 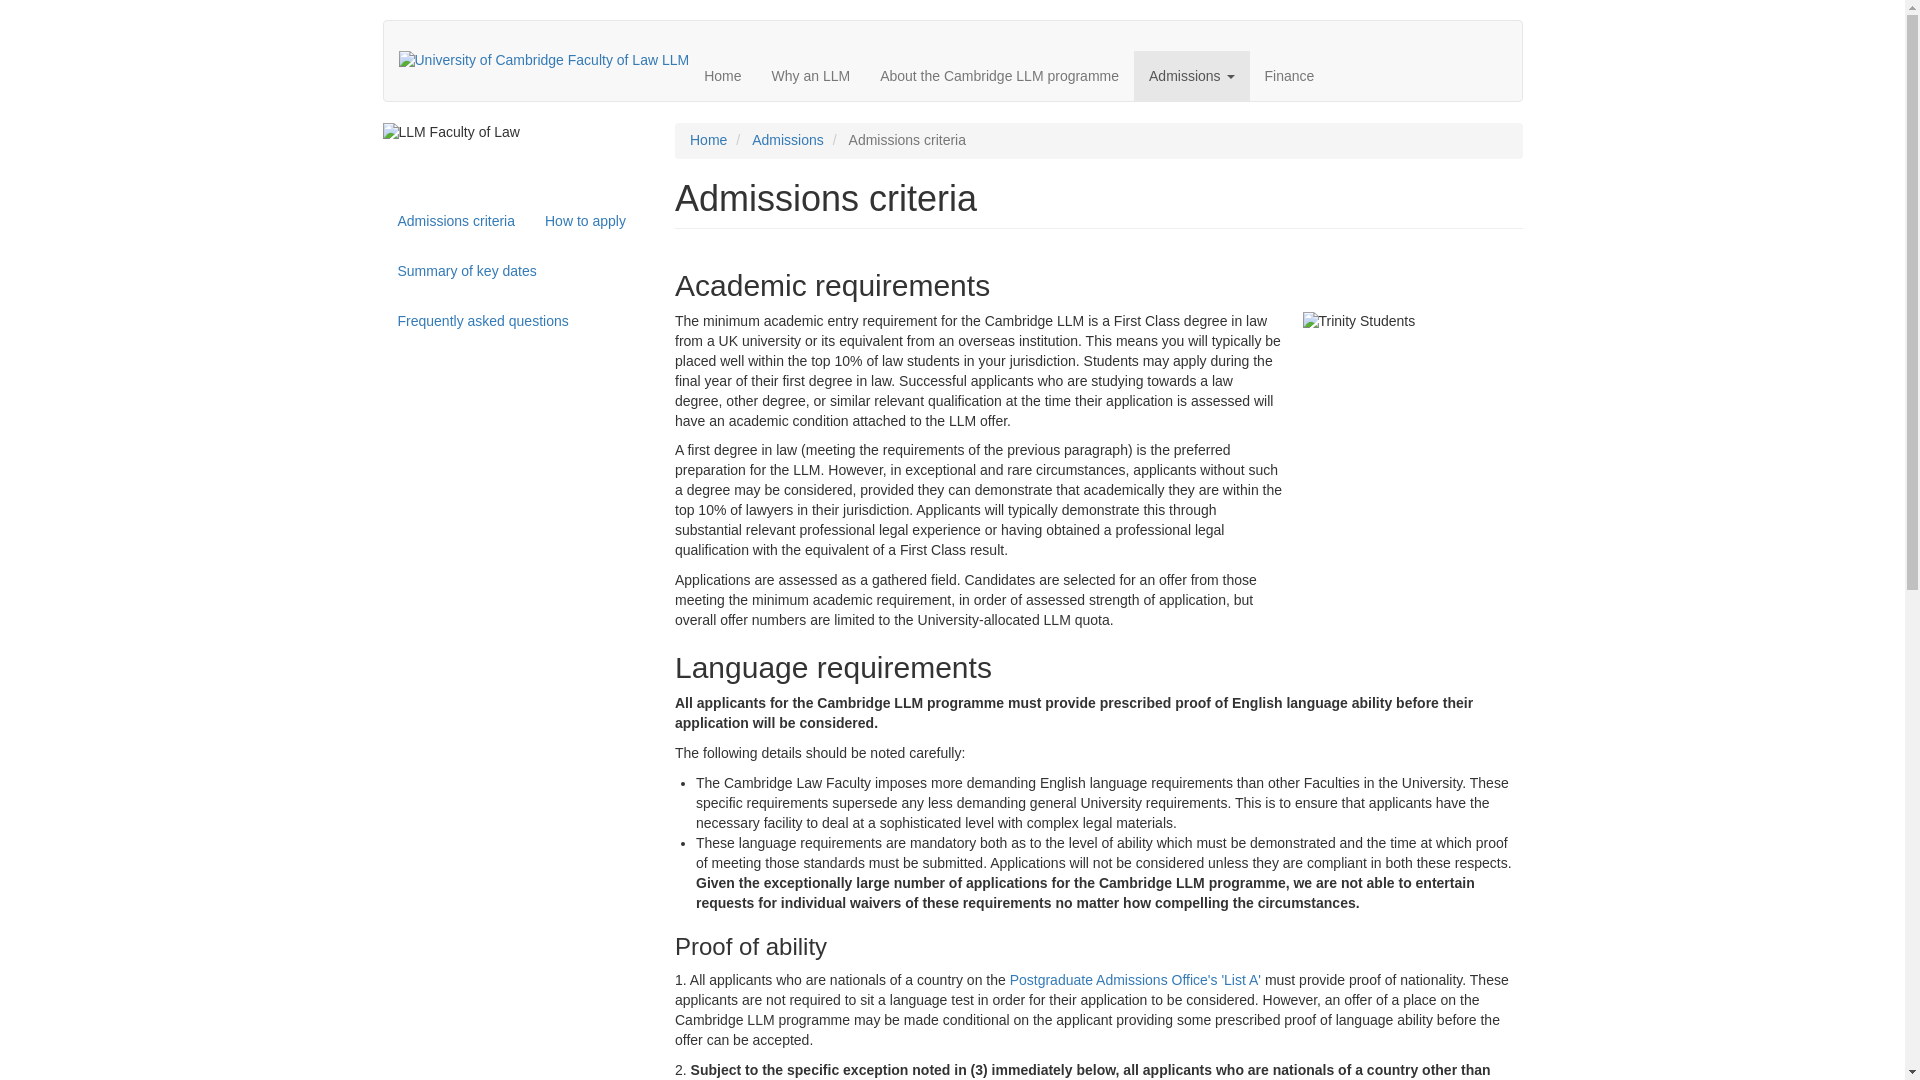 I want to click on Admissions, so click(x=1192, y=76).